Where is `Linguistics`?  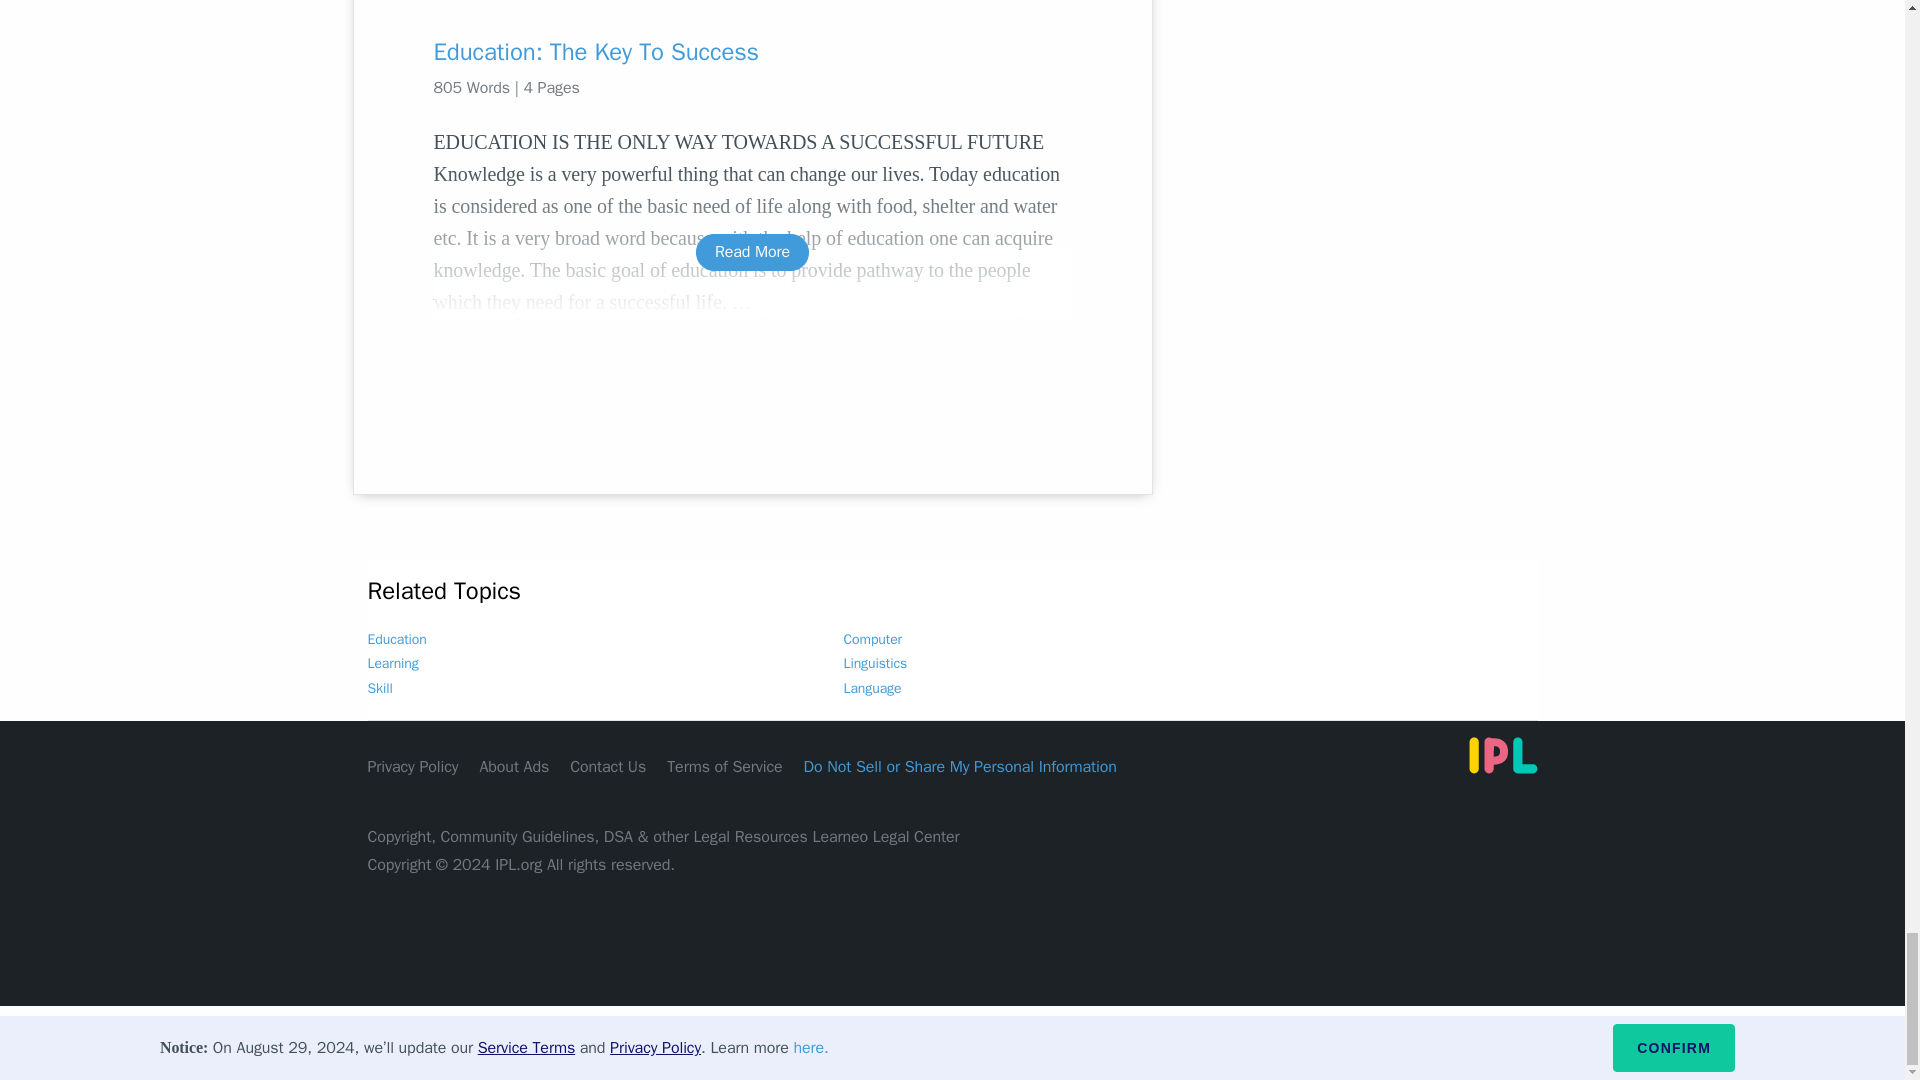
Linguistics is located at coordinates (876, 662).